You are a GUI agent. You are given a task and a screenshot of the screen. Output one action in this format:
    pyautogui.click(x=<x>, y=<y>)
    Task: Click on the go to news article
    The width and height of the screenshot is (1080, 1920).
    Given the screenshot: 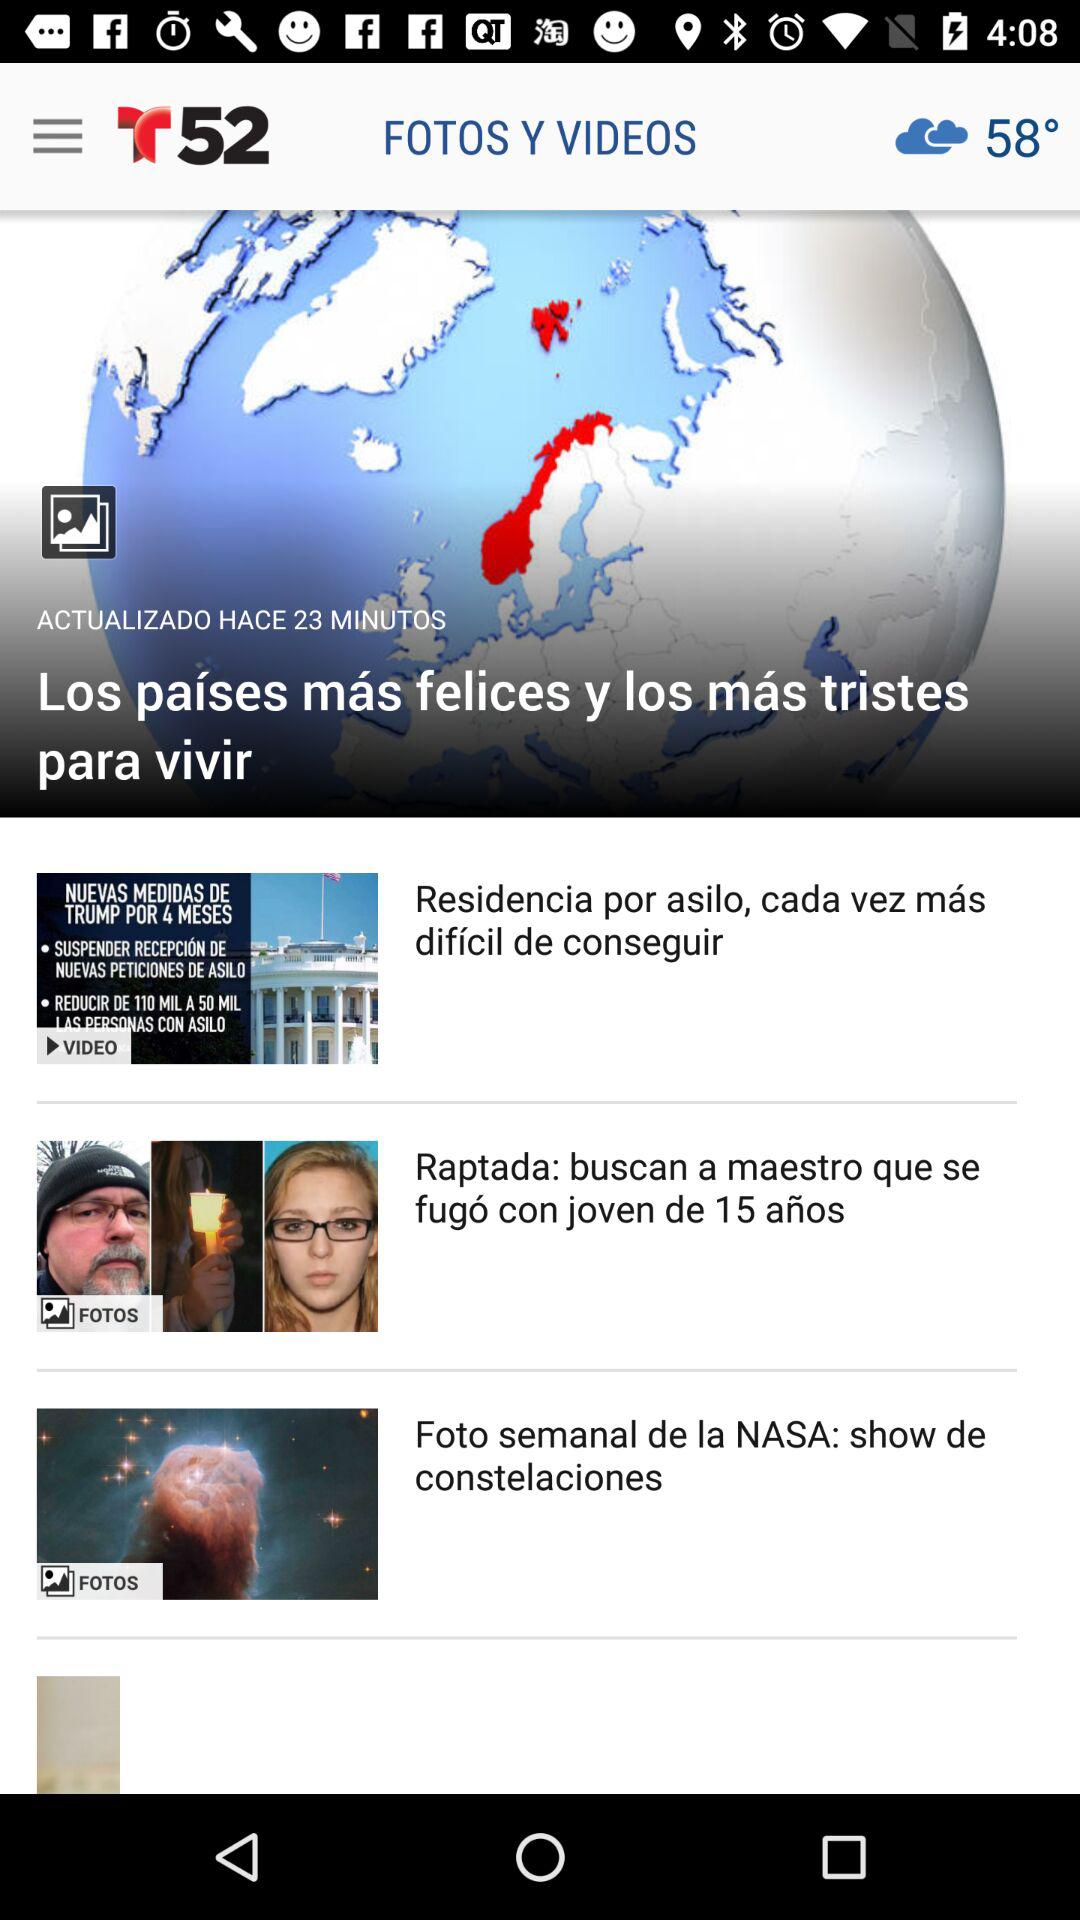 What is the action you would take?
    pyautogui.click(x=540, y=514)
    